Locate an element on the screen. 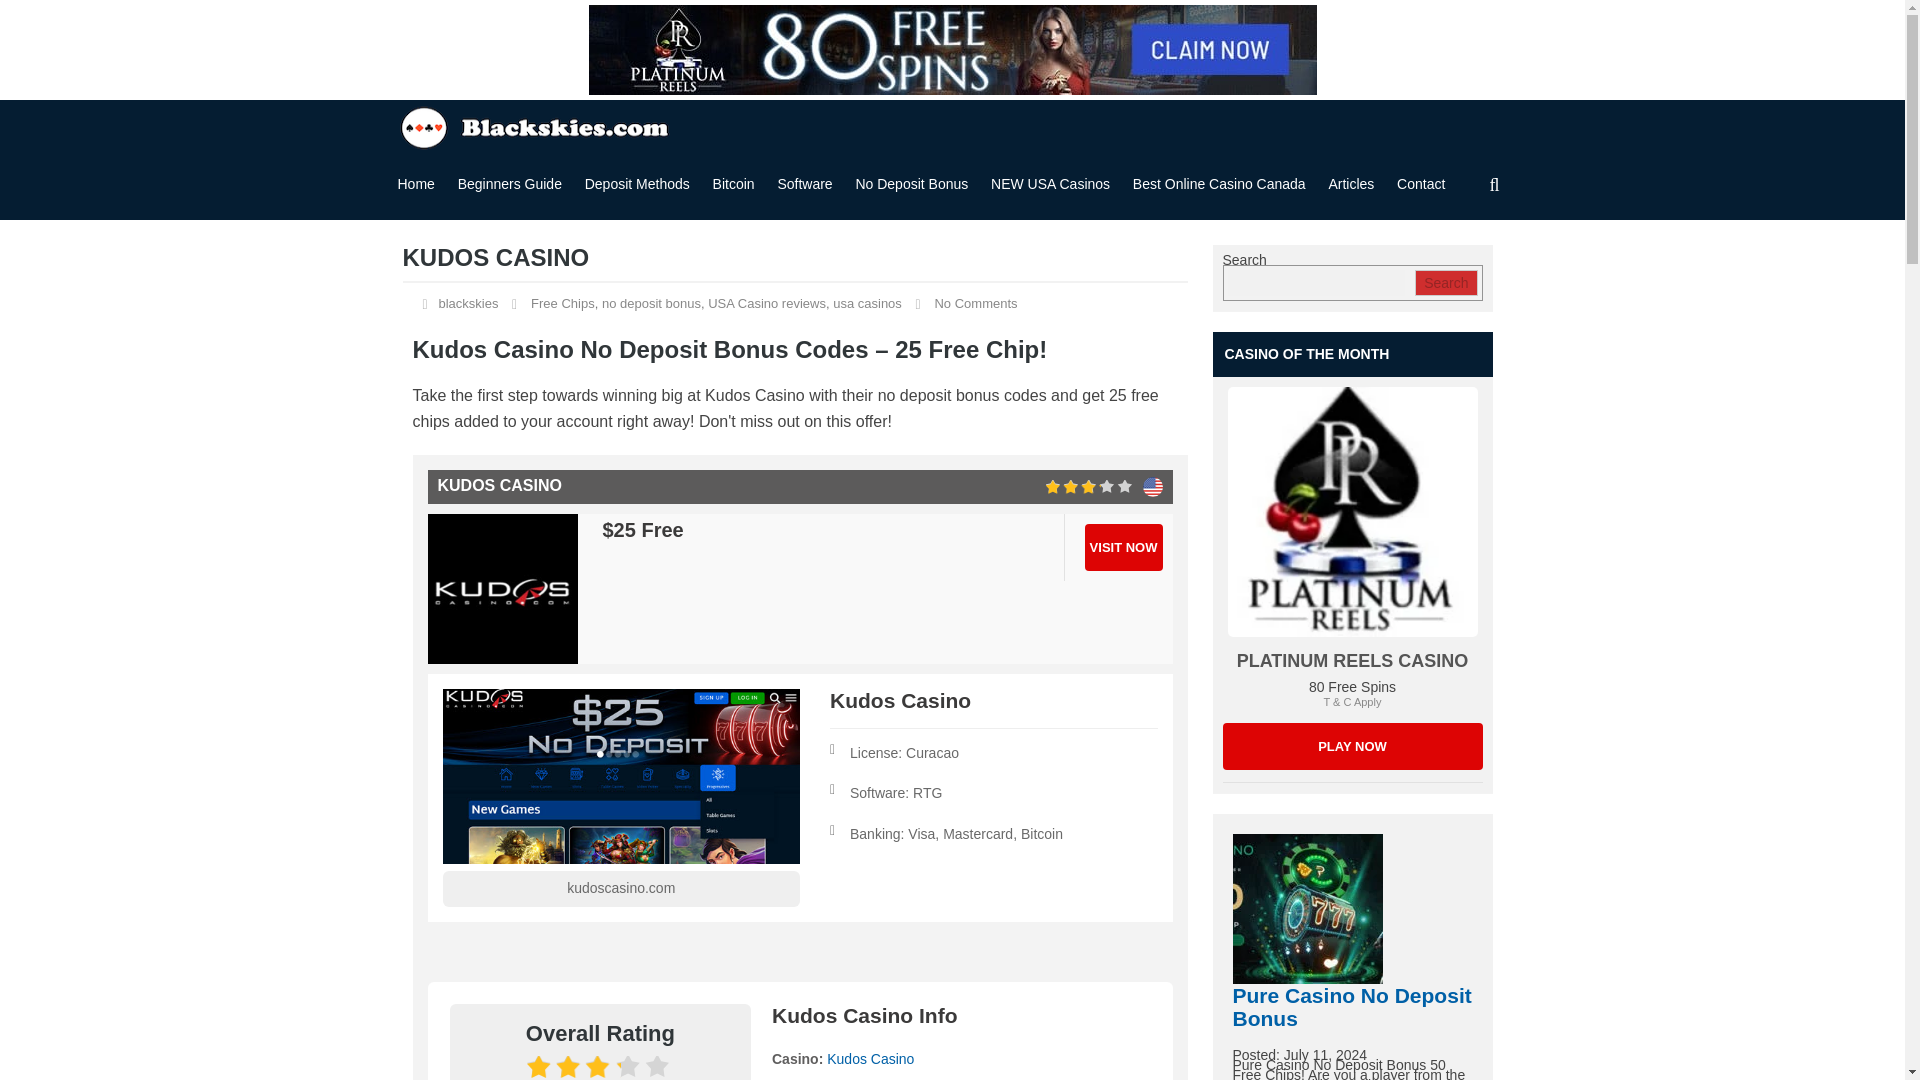 This screenshot has width=1920, height=1080. Online Casino No Deposit Bonus Codes Usa 2024 is located at coordinates (537, 125).